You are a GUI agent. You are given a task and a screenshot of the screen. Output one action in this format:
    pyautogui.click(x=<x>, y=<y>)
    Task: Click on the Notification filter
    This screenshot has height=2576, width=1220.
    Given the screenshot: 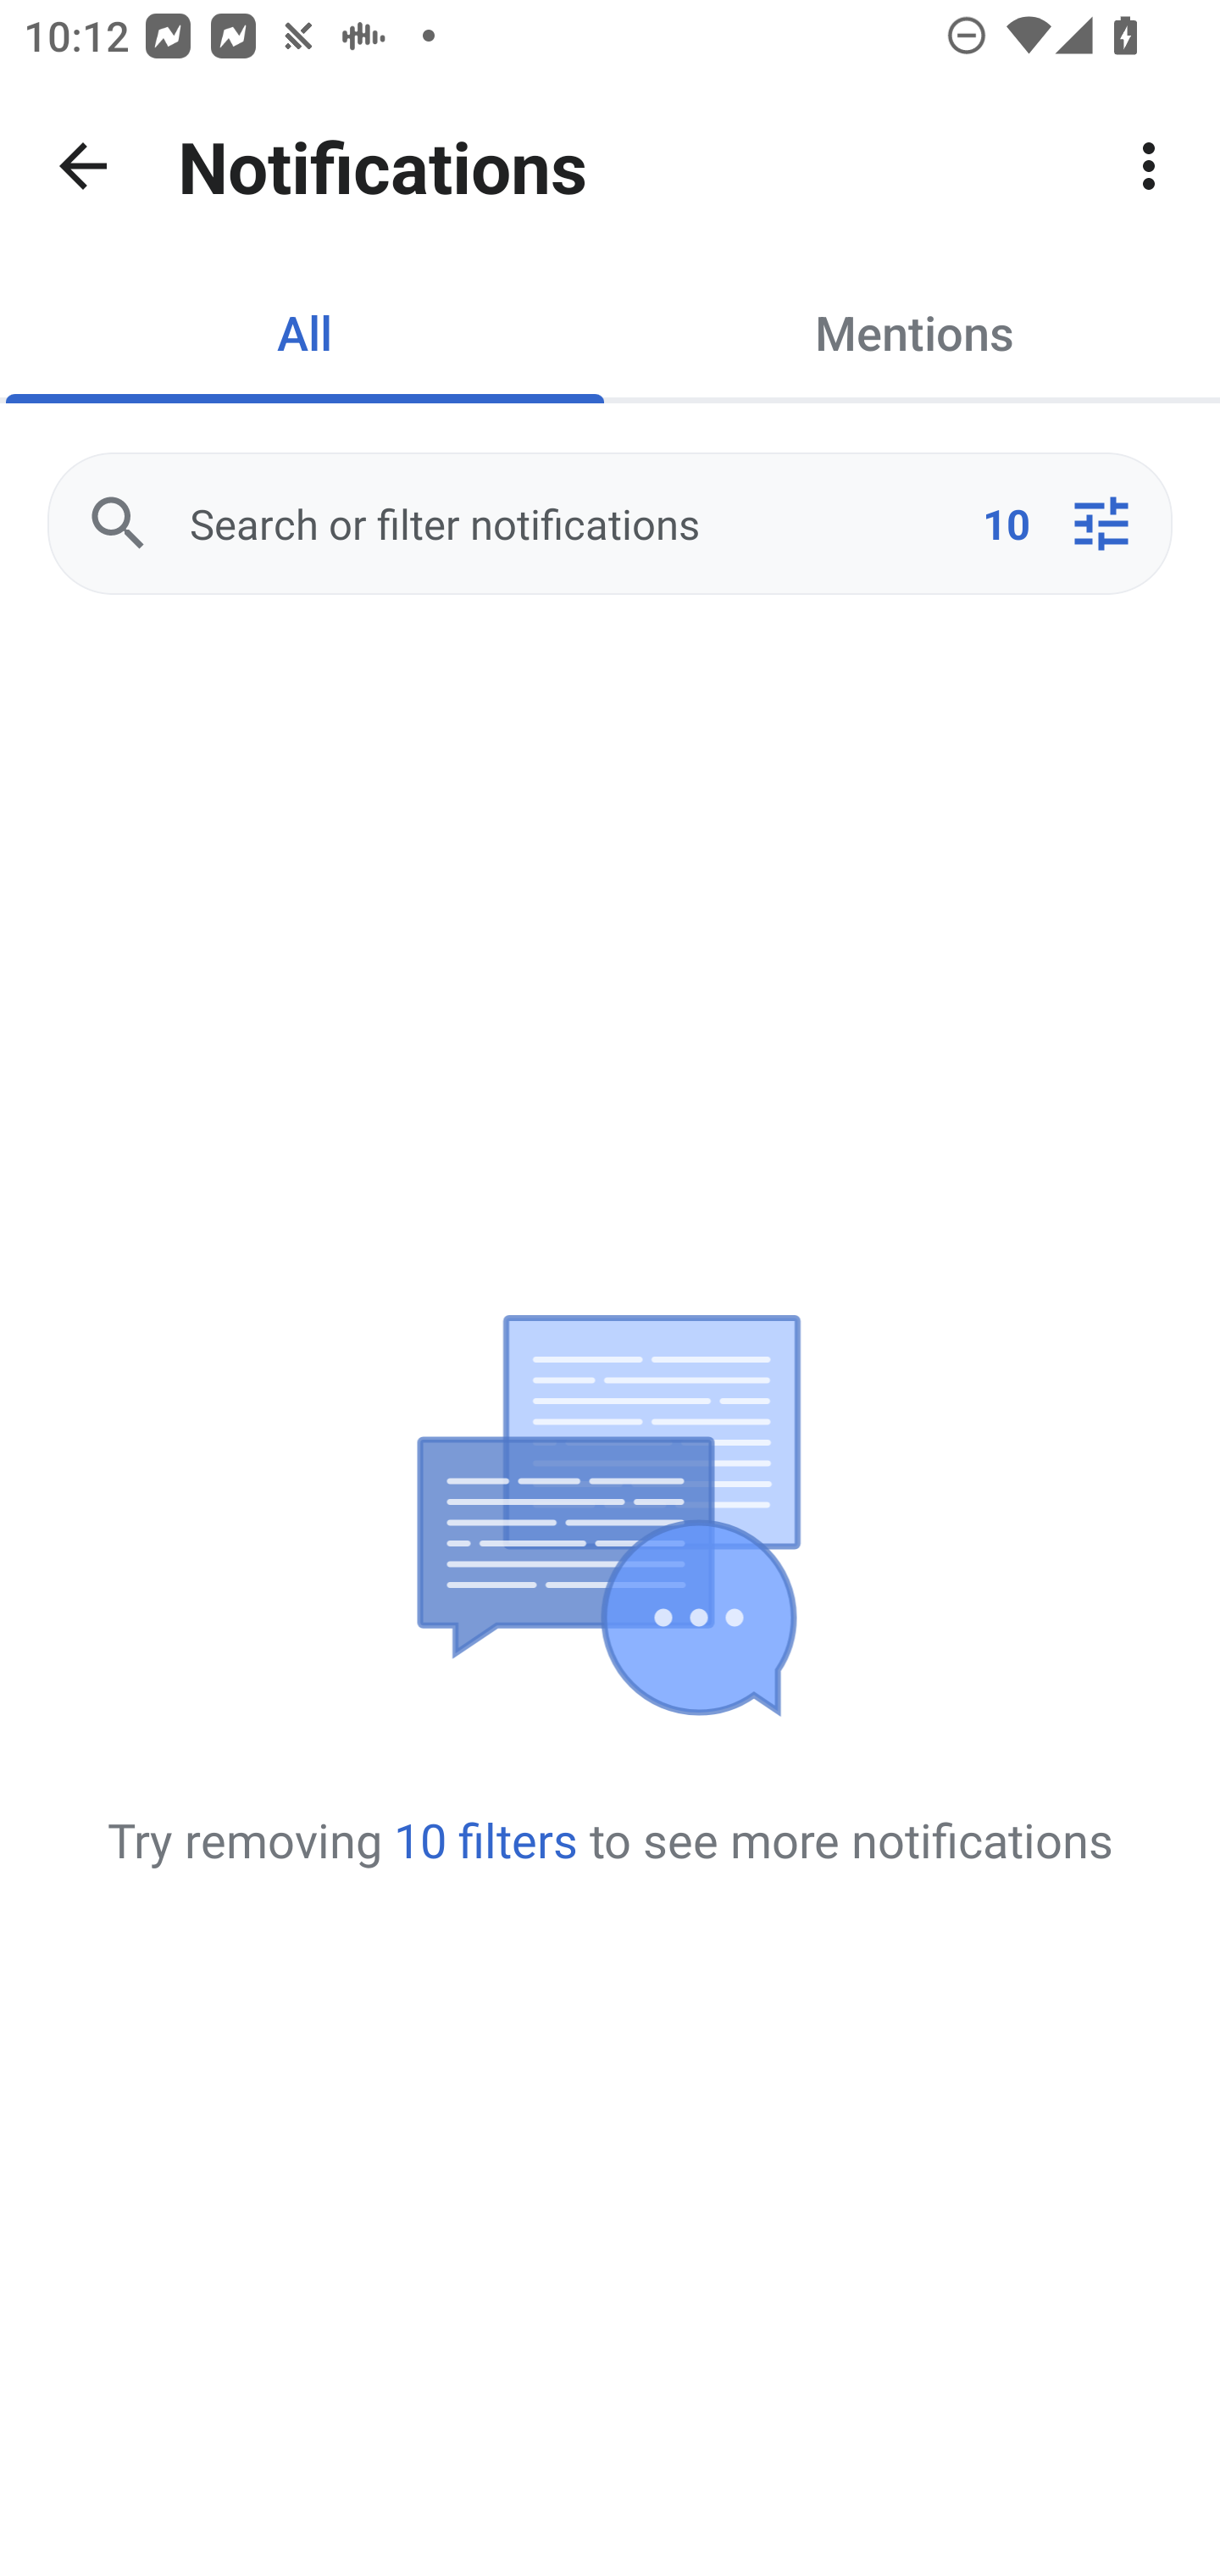 What is the action you would take?
    pyautogui.click(x=1101, y=524)
    